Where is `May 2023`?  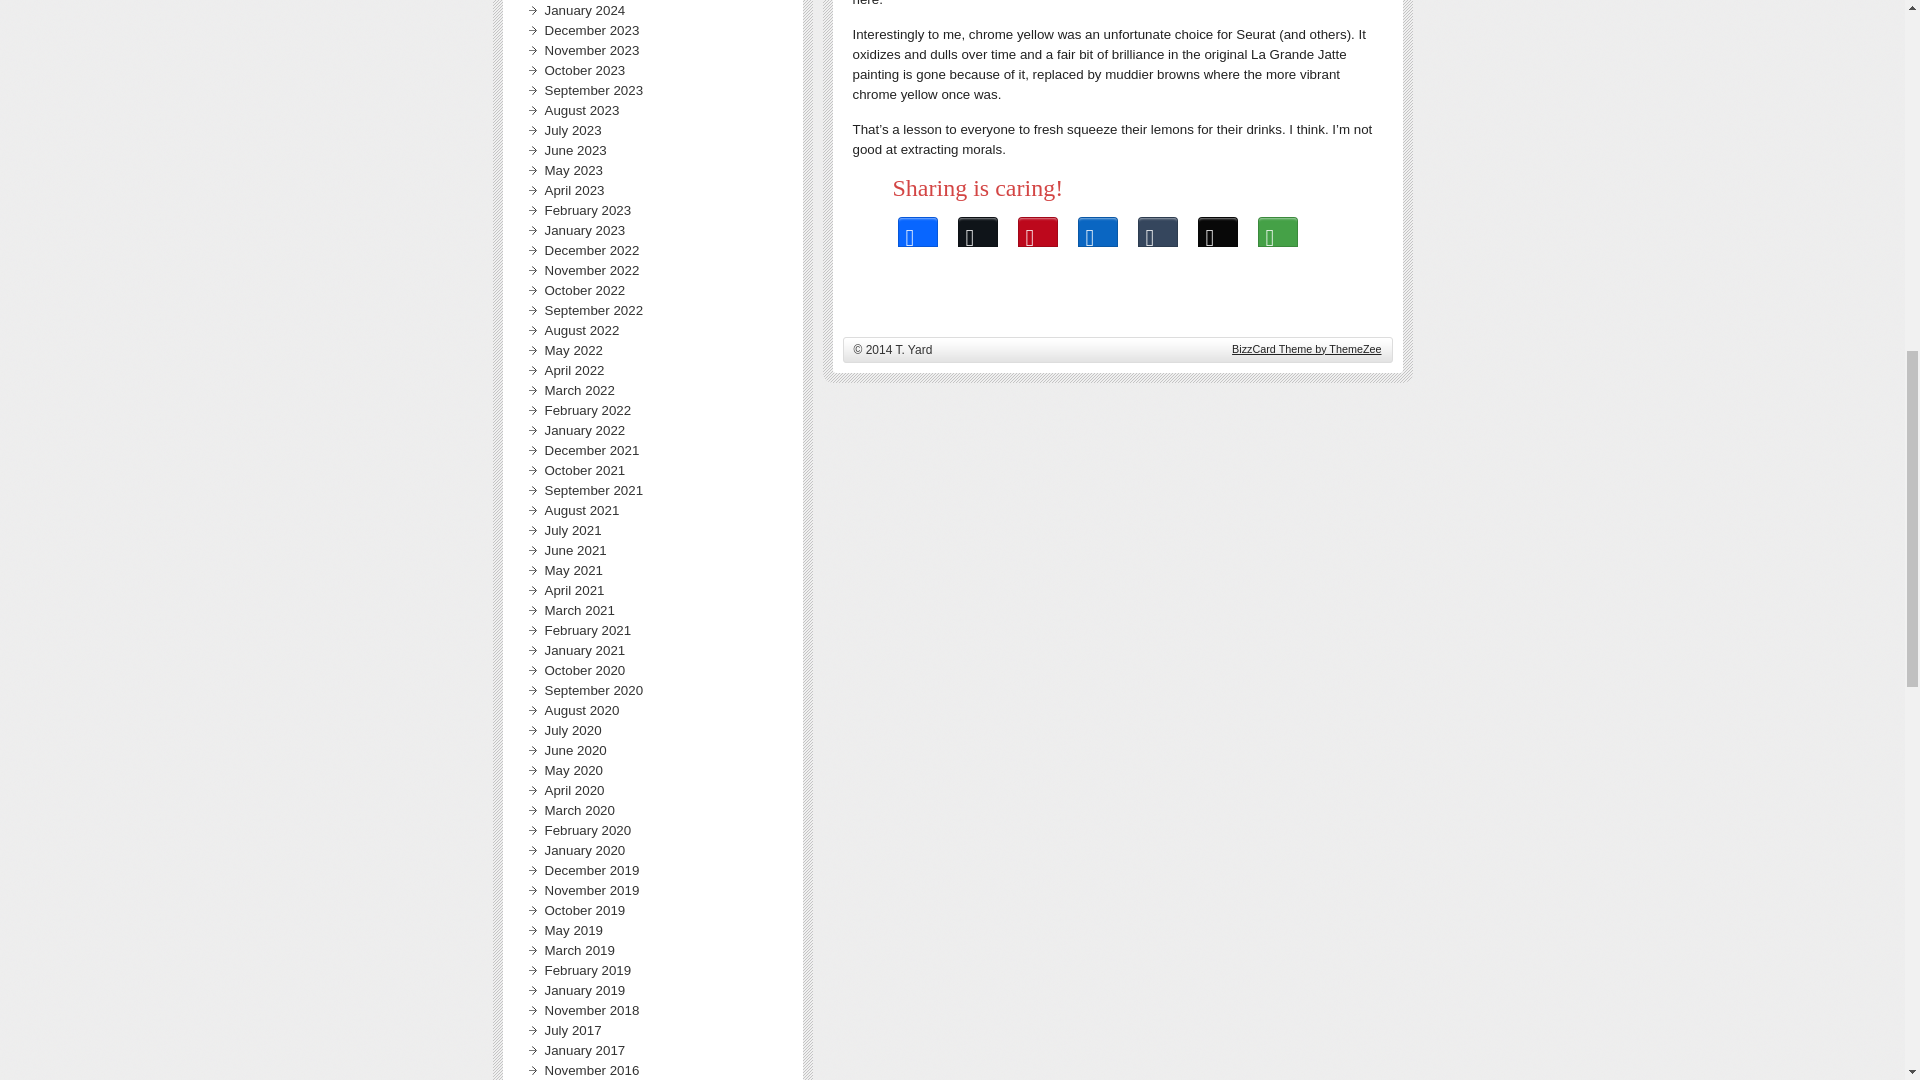 May 2023 is located at coordinates (572, 170).